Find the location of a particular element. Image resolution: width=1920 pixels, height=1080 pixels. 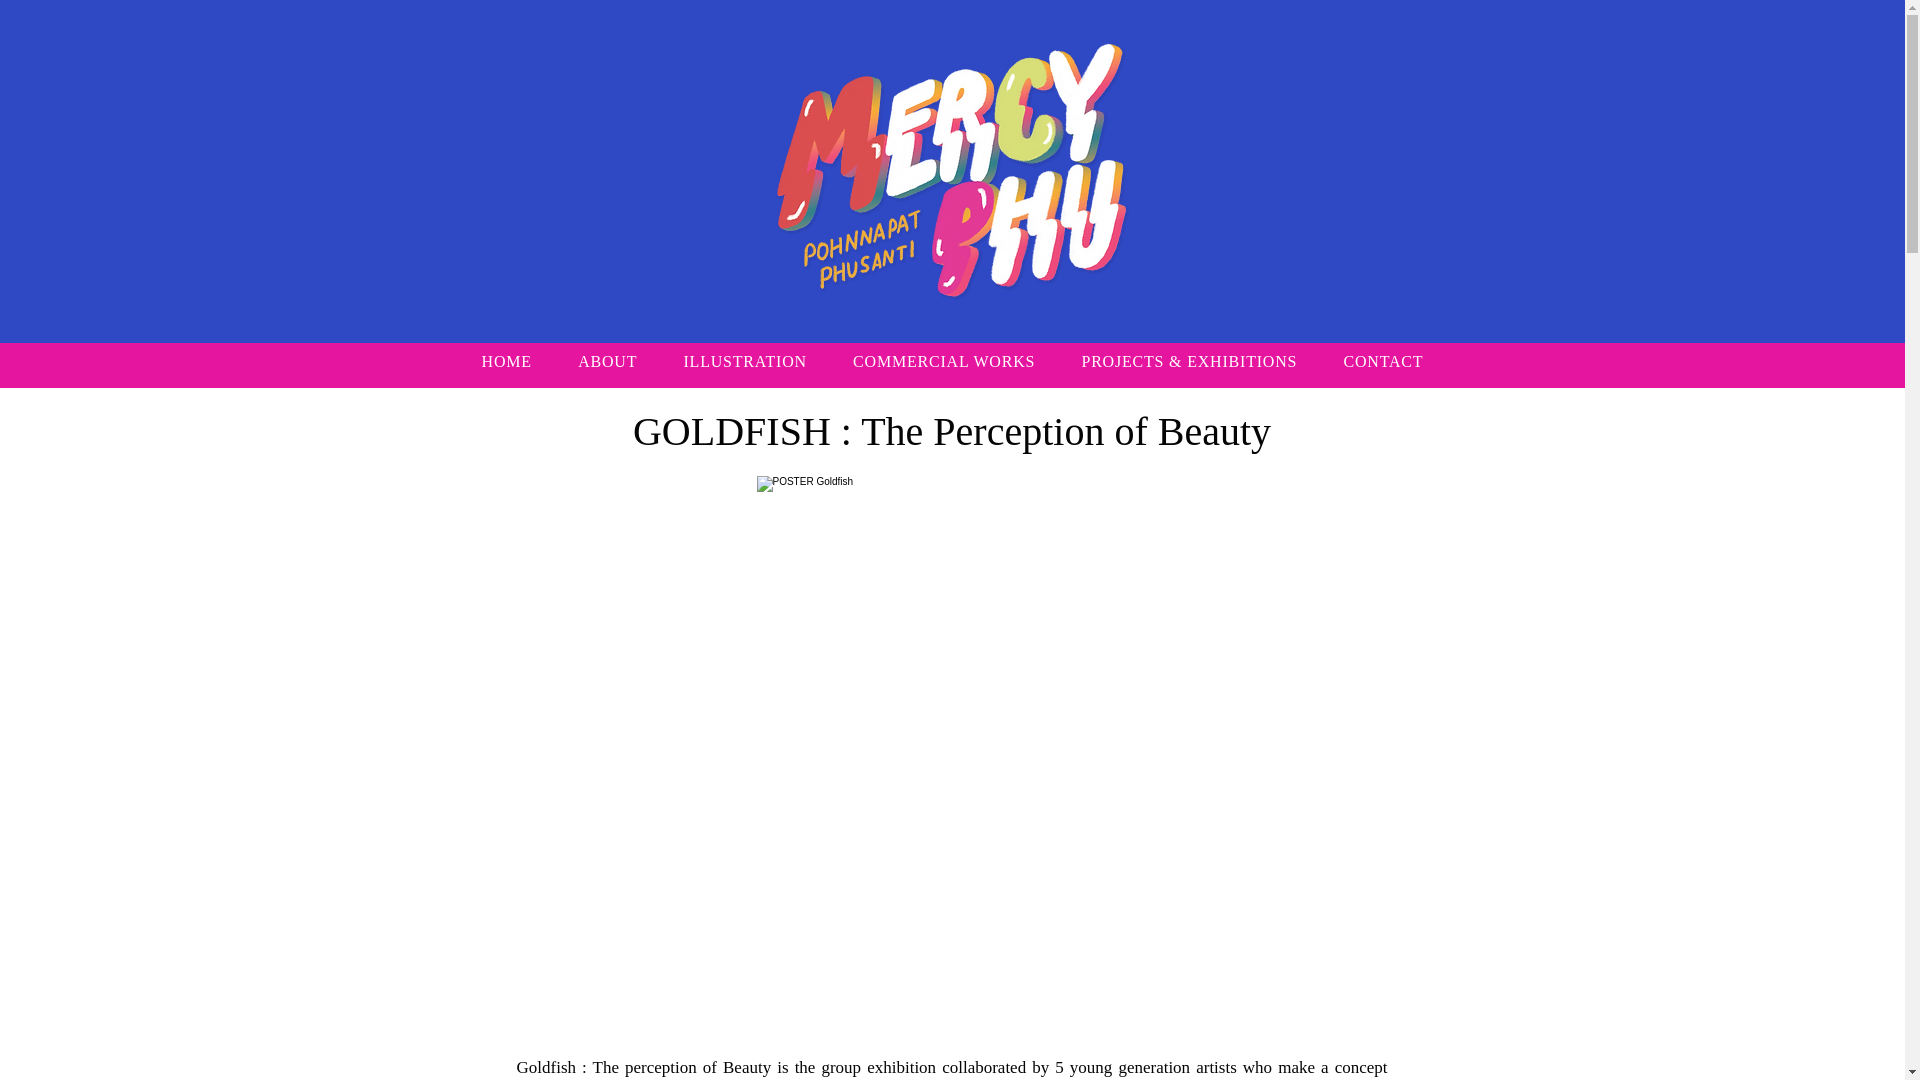

ILLUSTRATION is located at coordinates (744, 362).